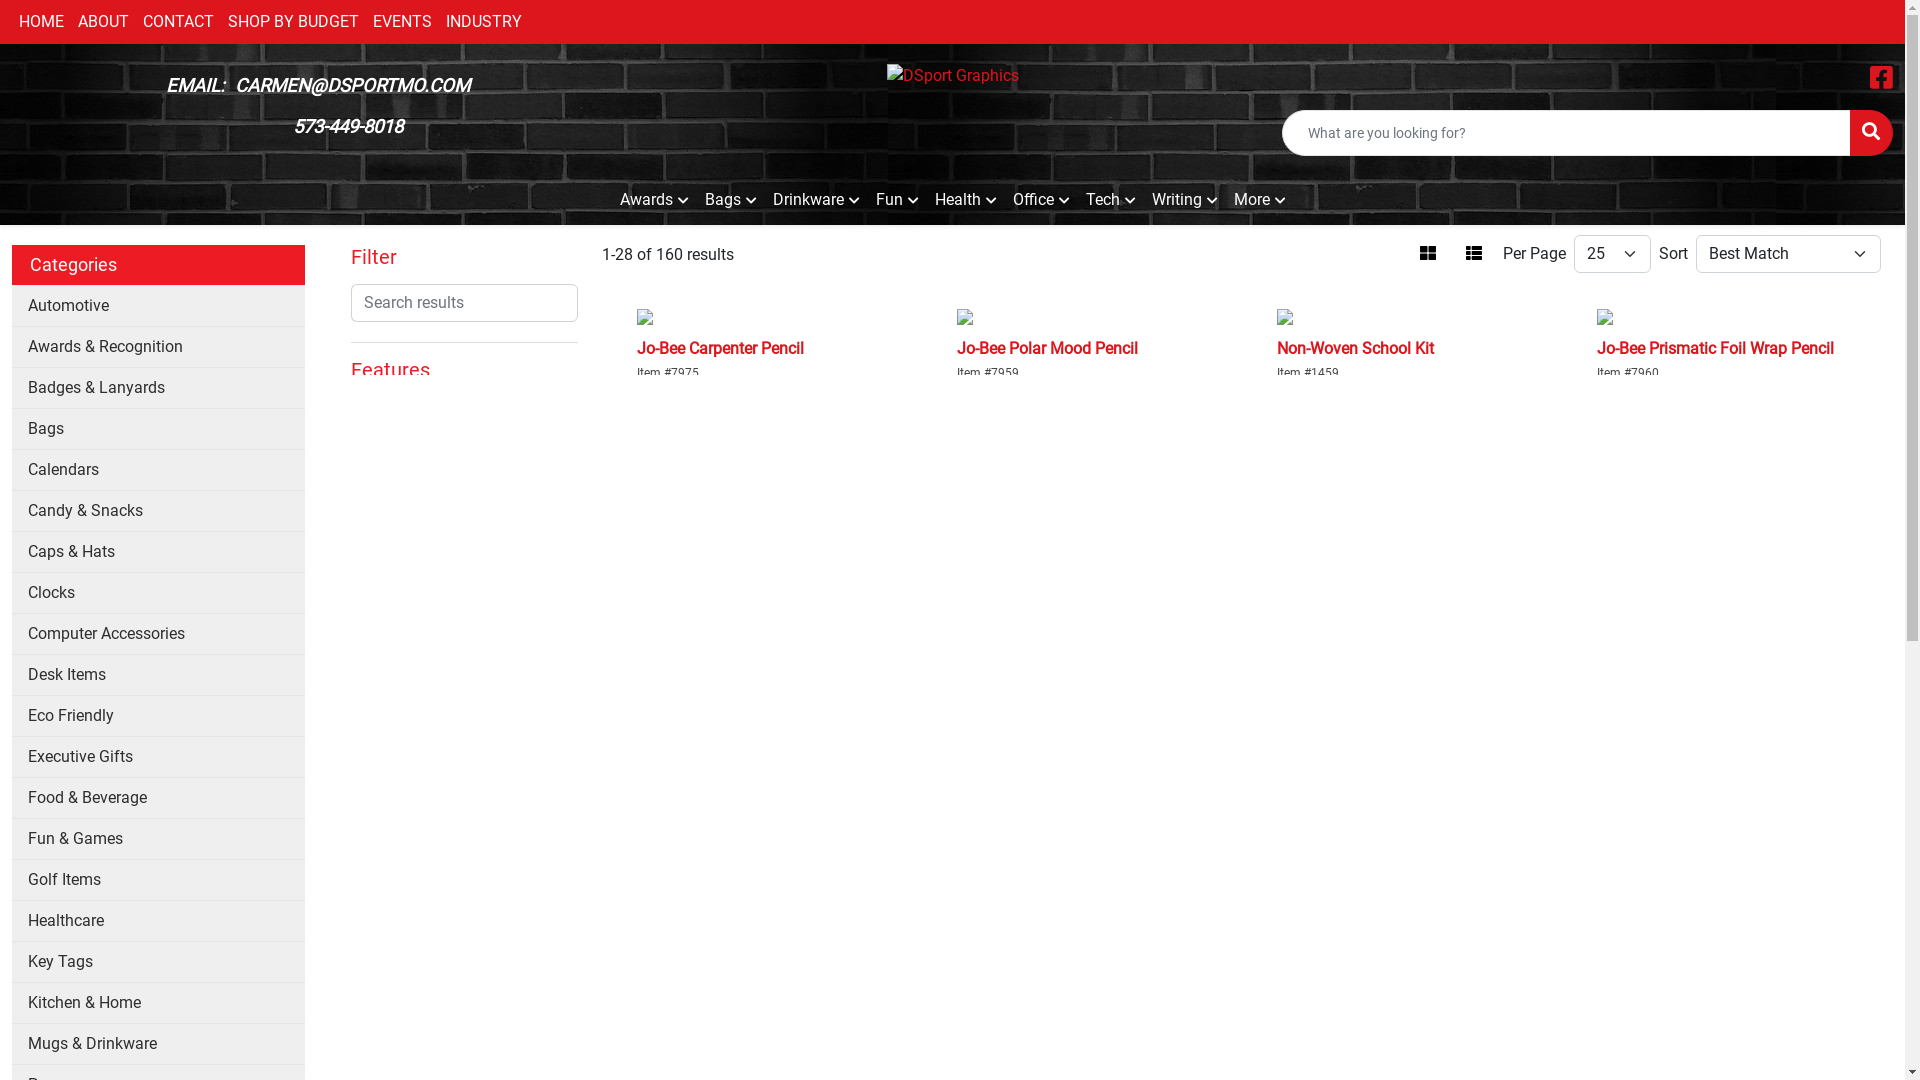 Image resolution: width=1920 pixels, height=1080 pixels. I want to click on HOME, so click(42, 22).